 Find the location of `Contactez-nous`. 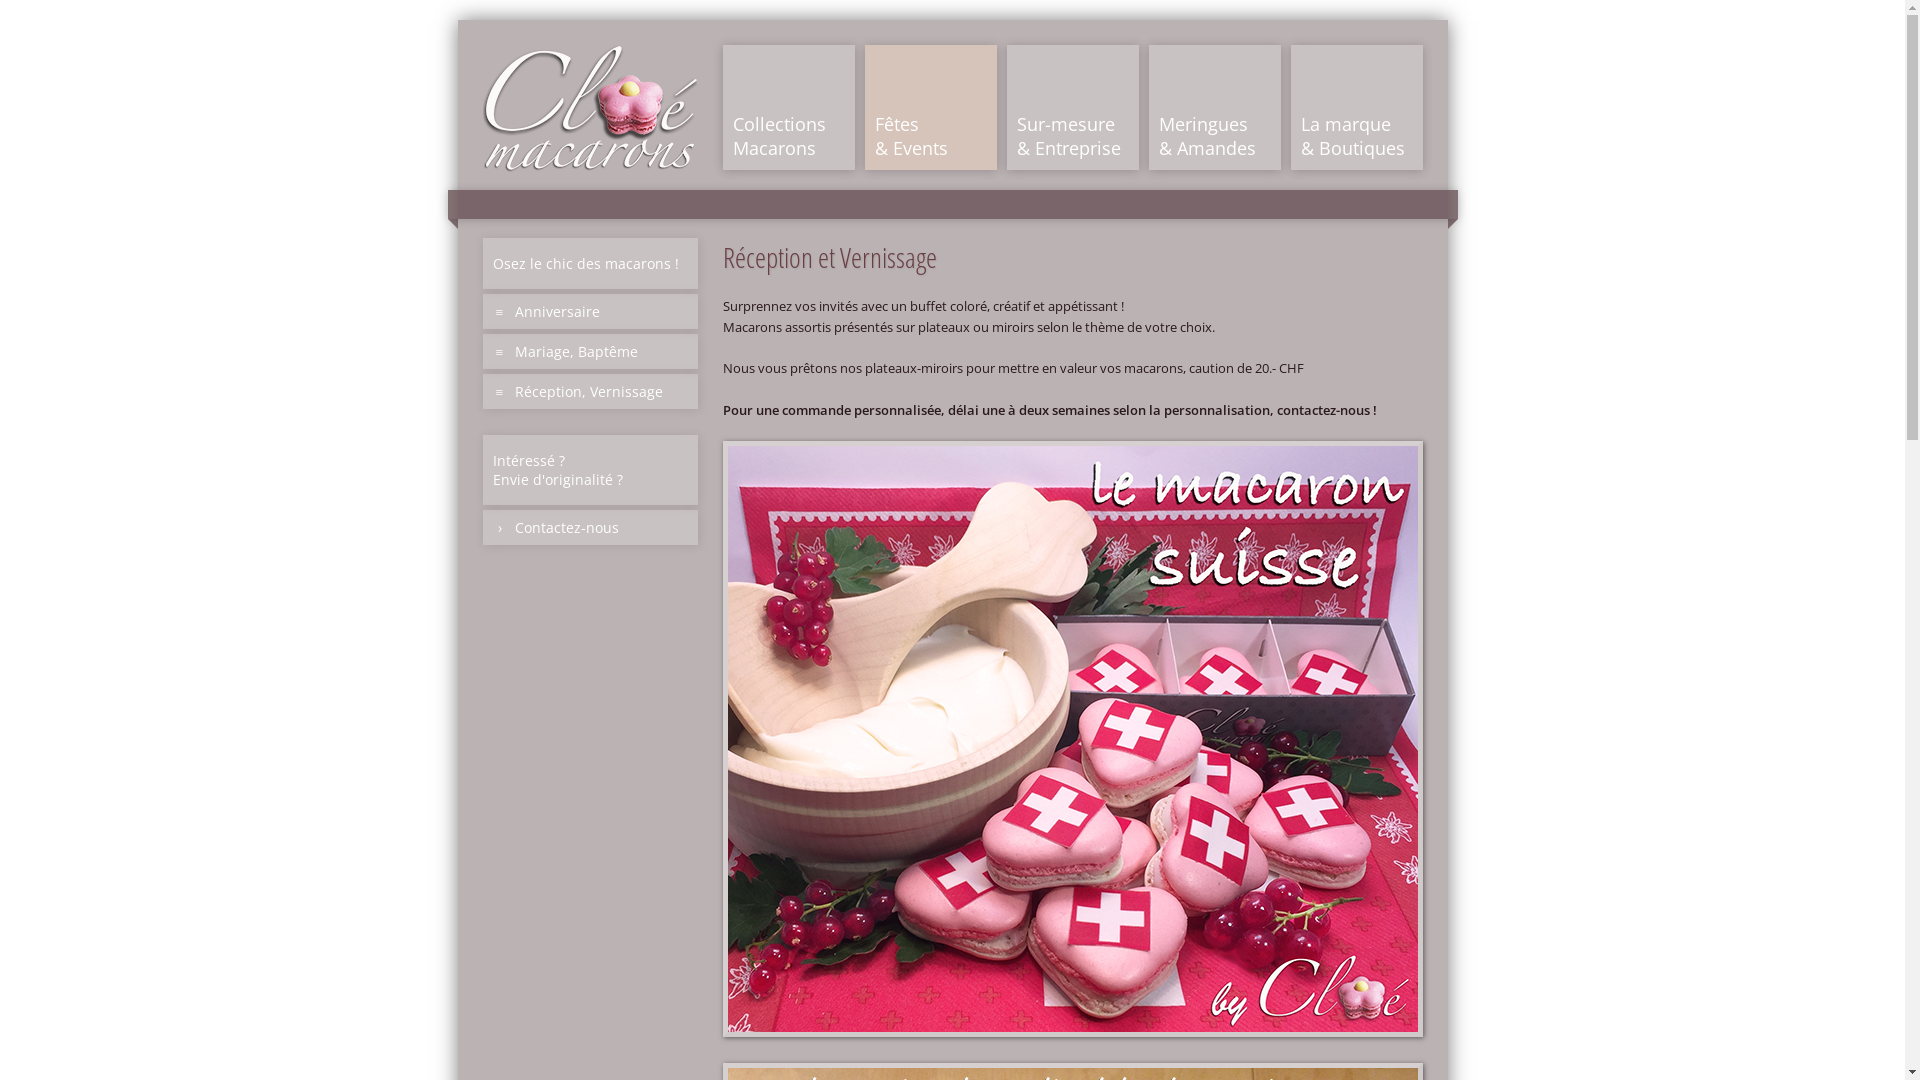

Contactez-nous is located at coordinates (590, 528).